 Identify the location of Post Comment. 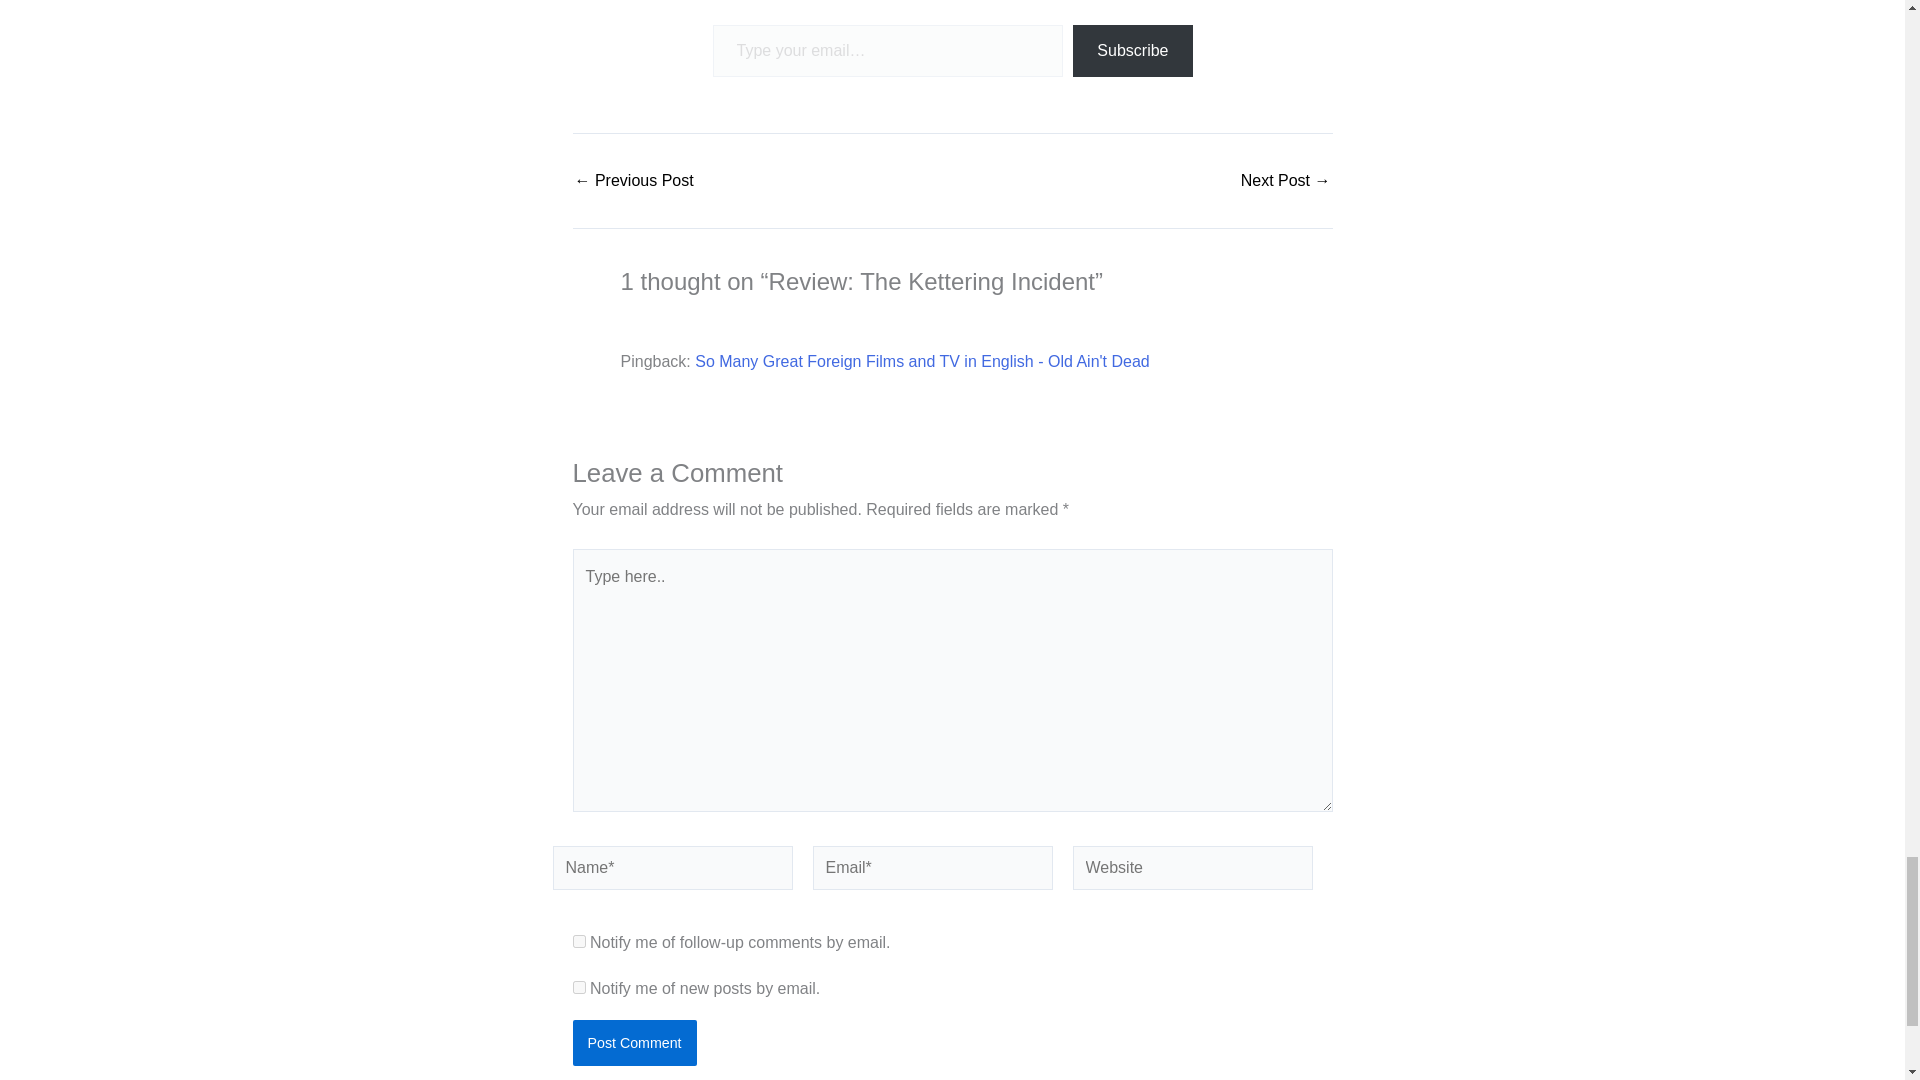
(634, 1042).